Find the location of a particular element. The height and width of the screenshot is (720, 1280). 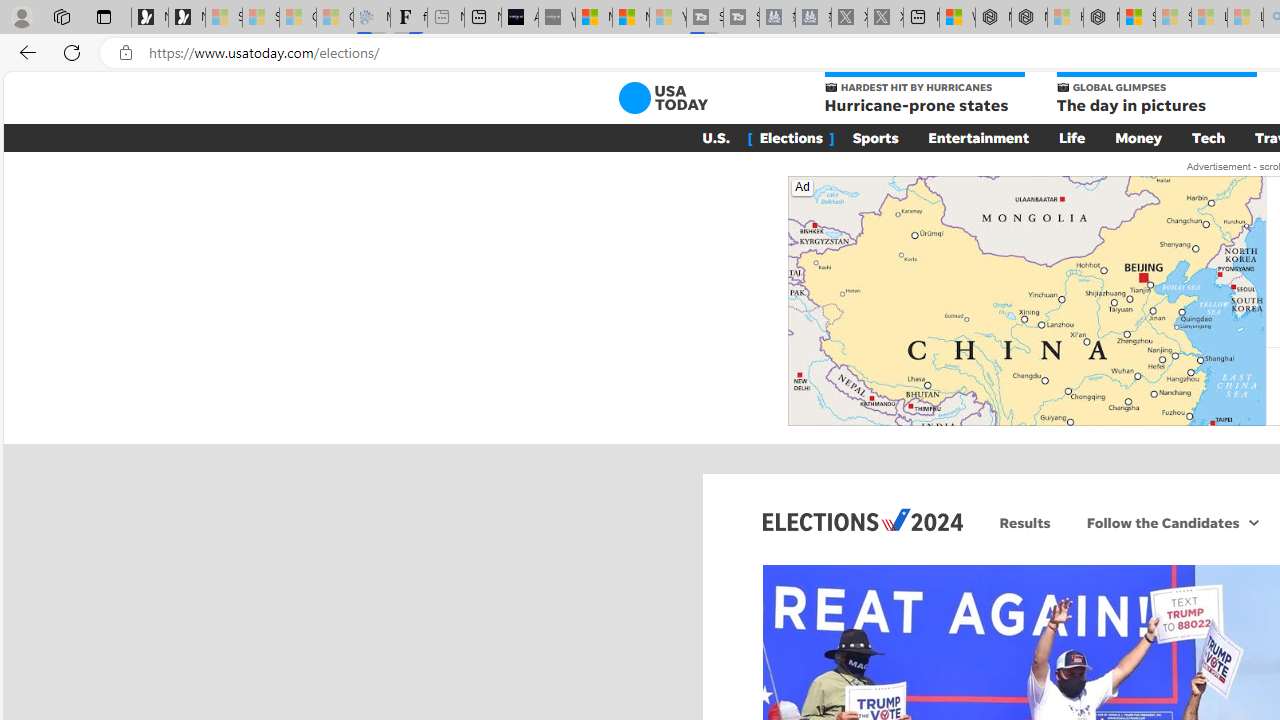

Class: ns-8fxrh-e-4 is located at coordinates (1026, 300).